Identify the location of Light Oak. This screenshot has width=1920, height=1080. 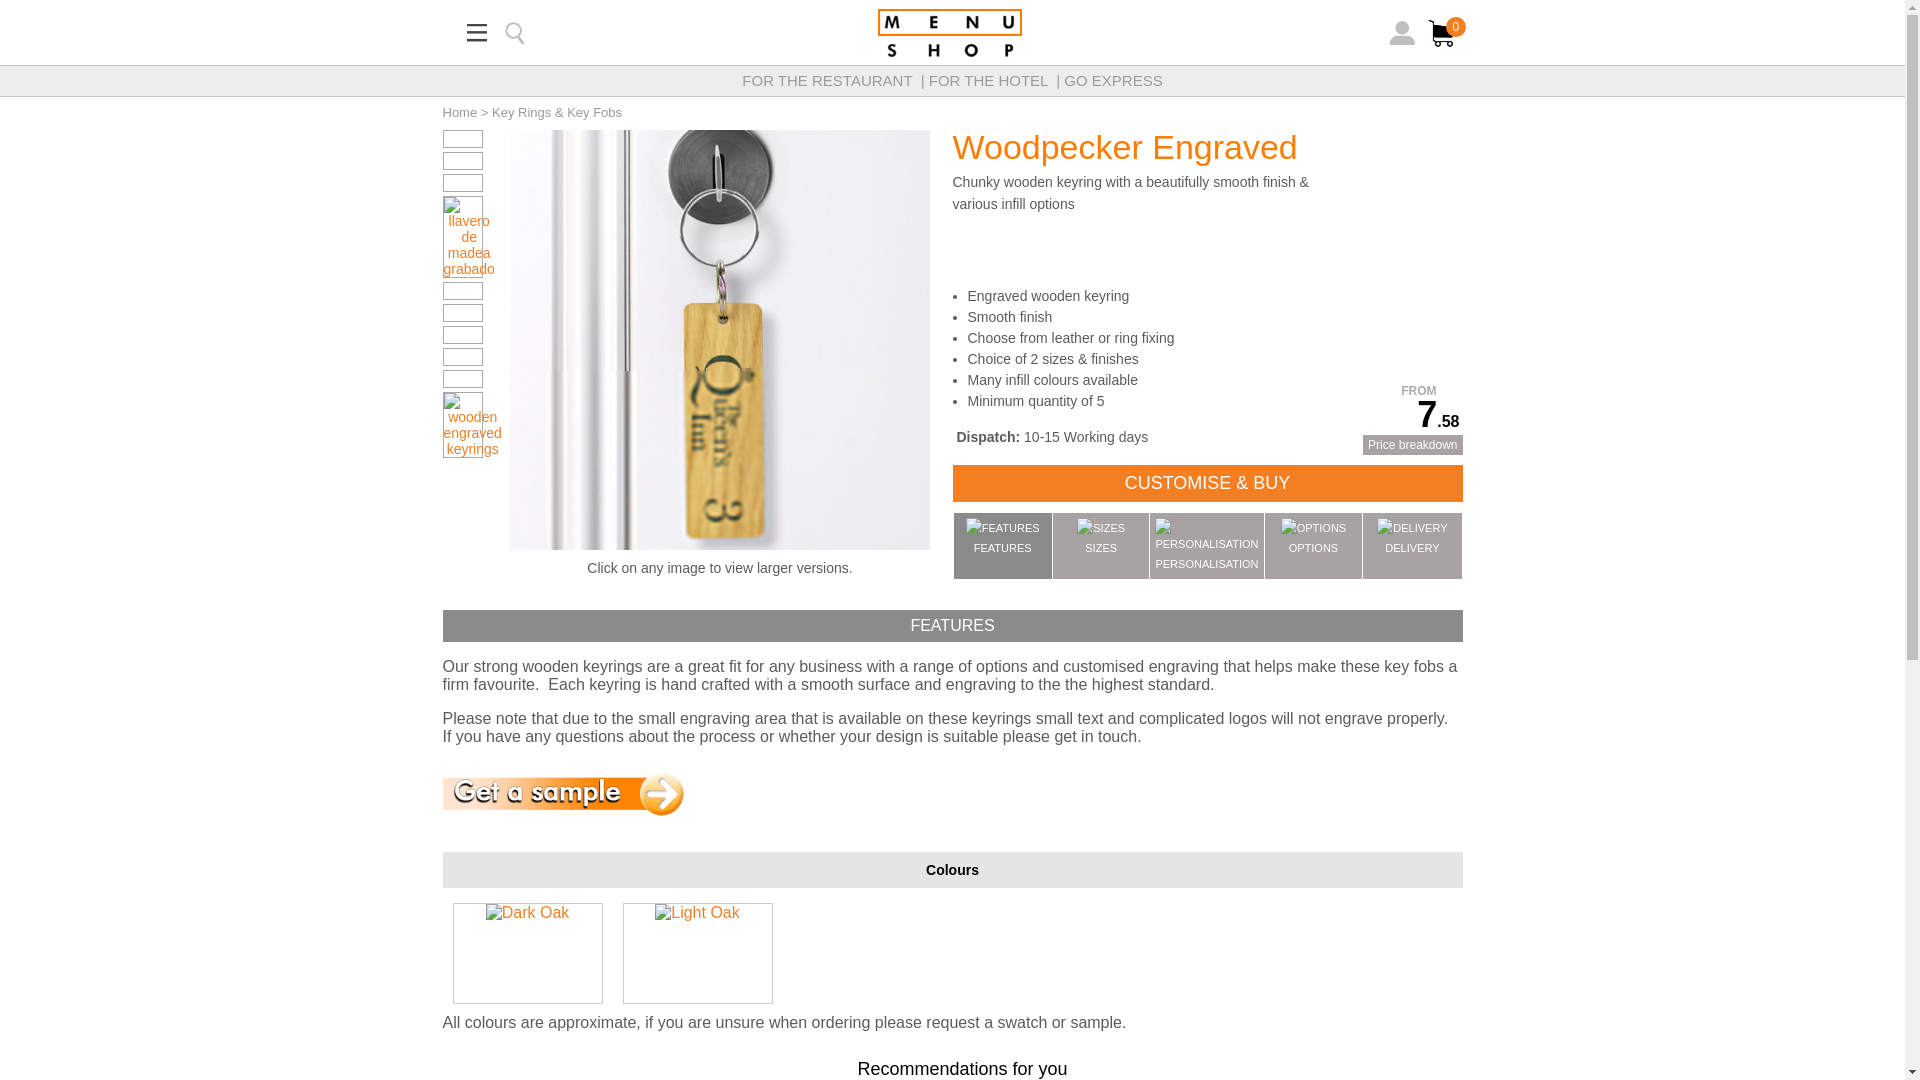
(696, 912).